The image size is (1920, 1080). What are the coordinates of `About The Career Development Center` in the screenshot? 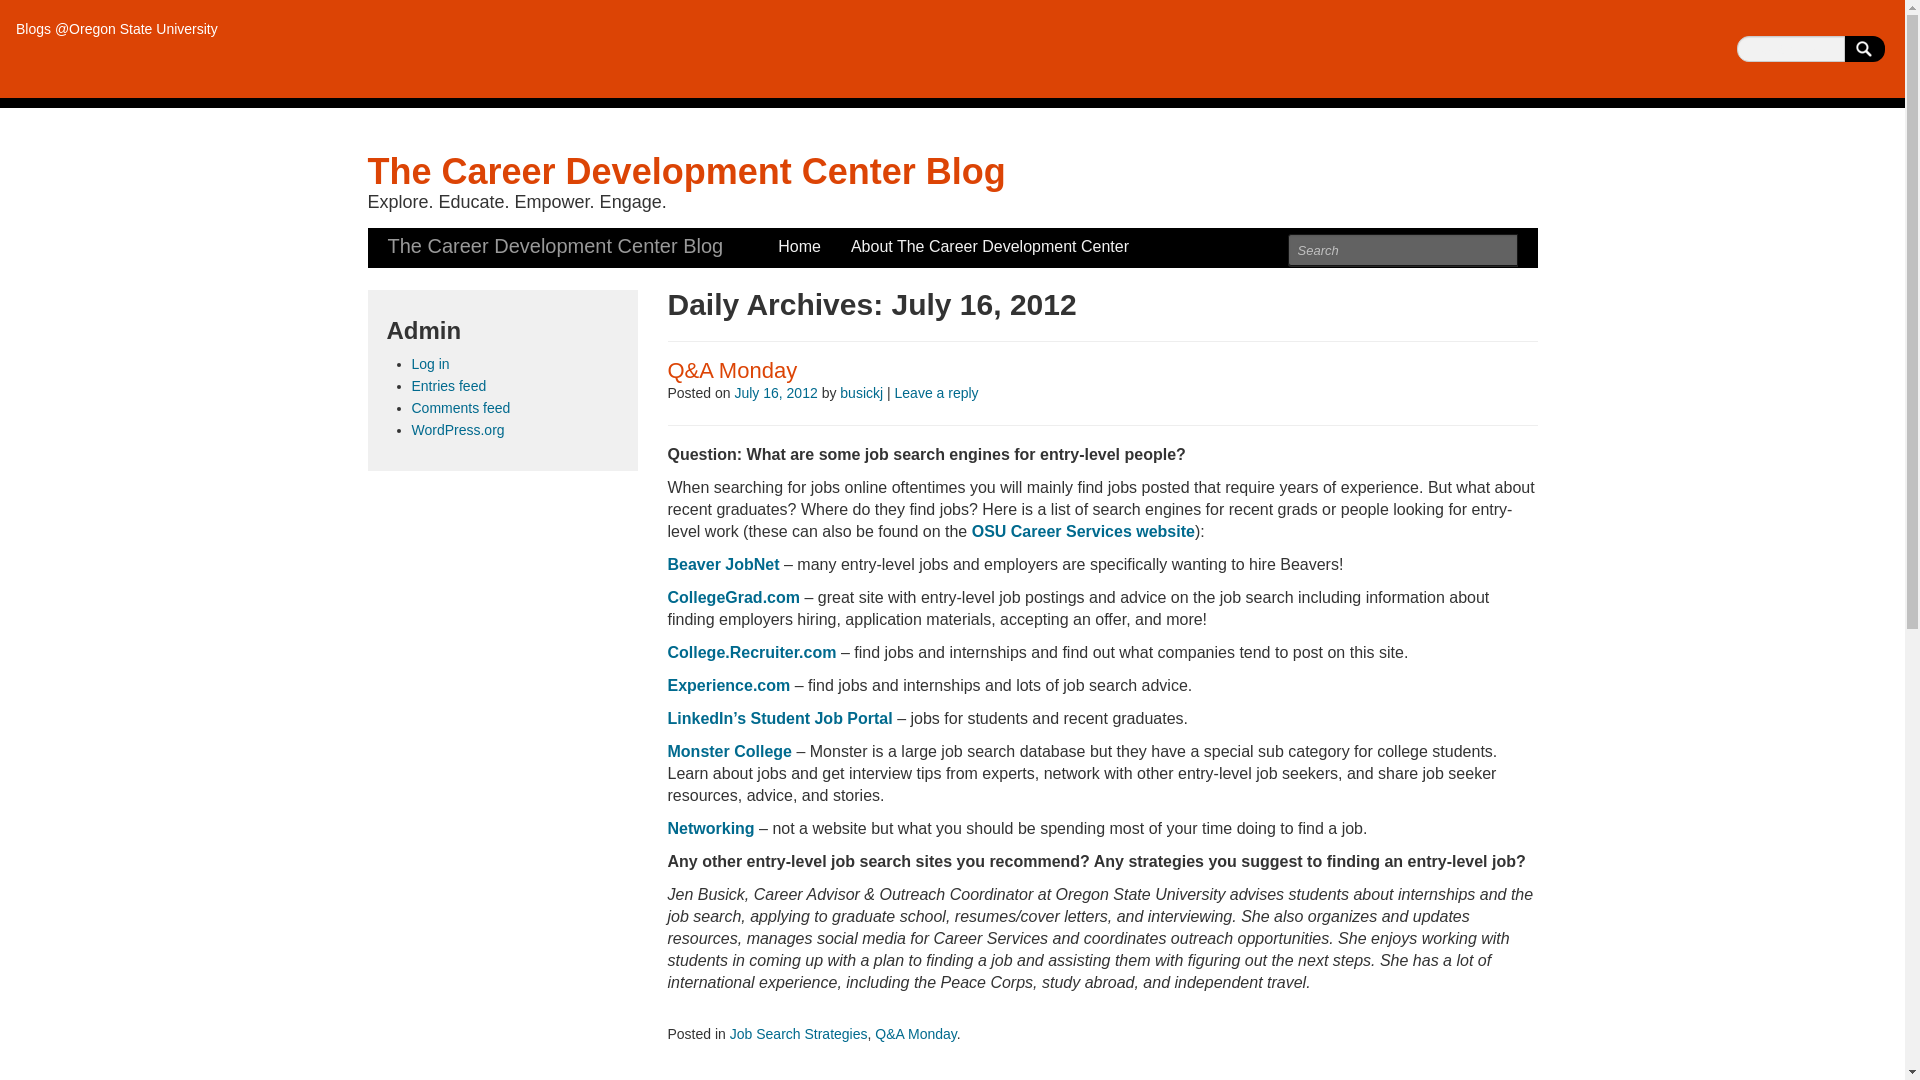 It's located at (989, 246).